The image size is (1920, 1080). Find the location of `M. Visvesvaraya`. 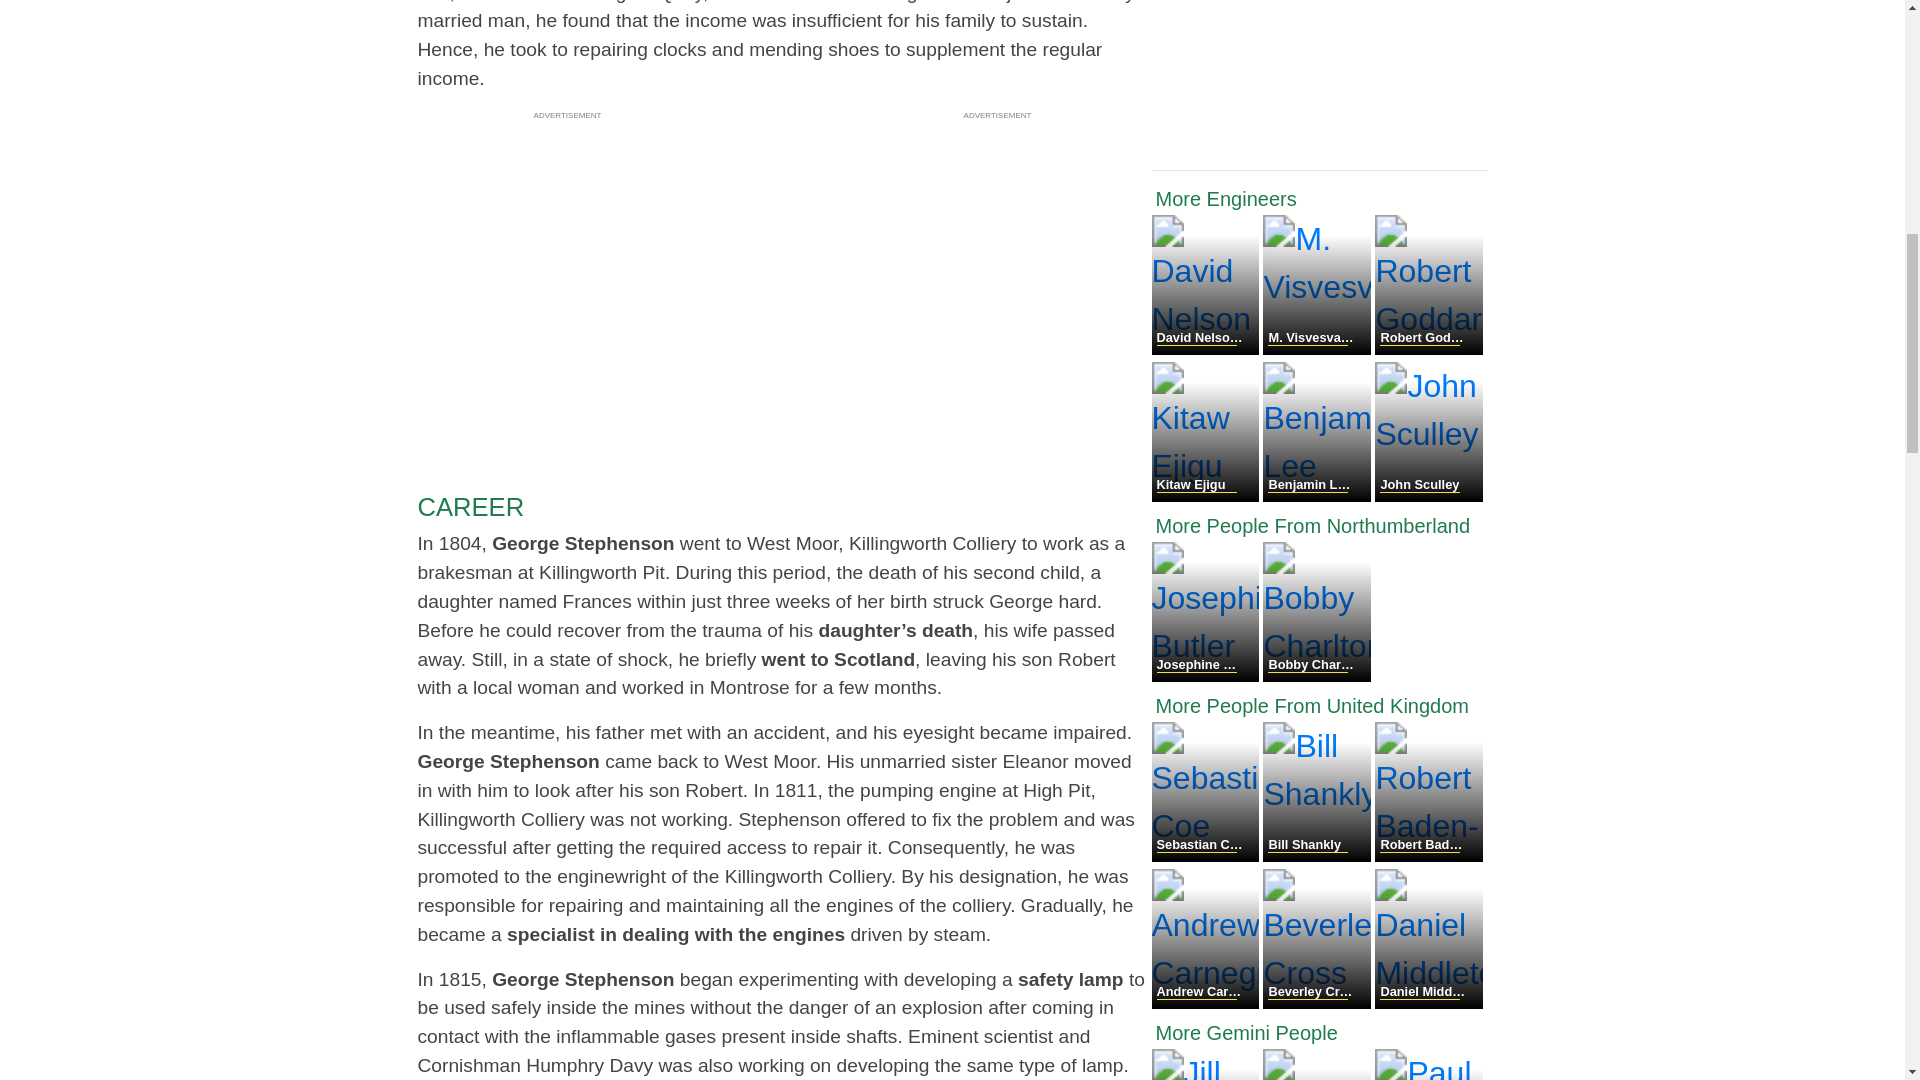

M. Visvesvaraya is located at coordinates (1318, 349).